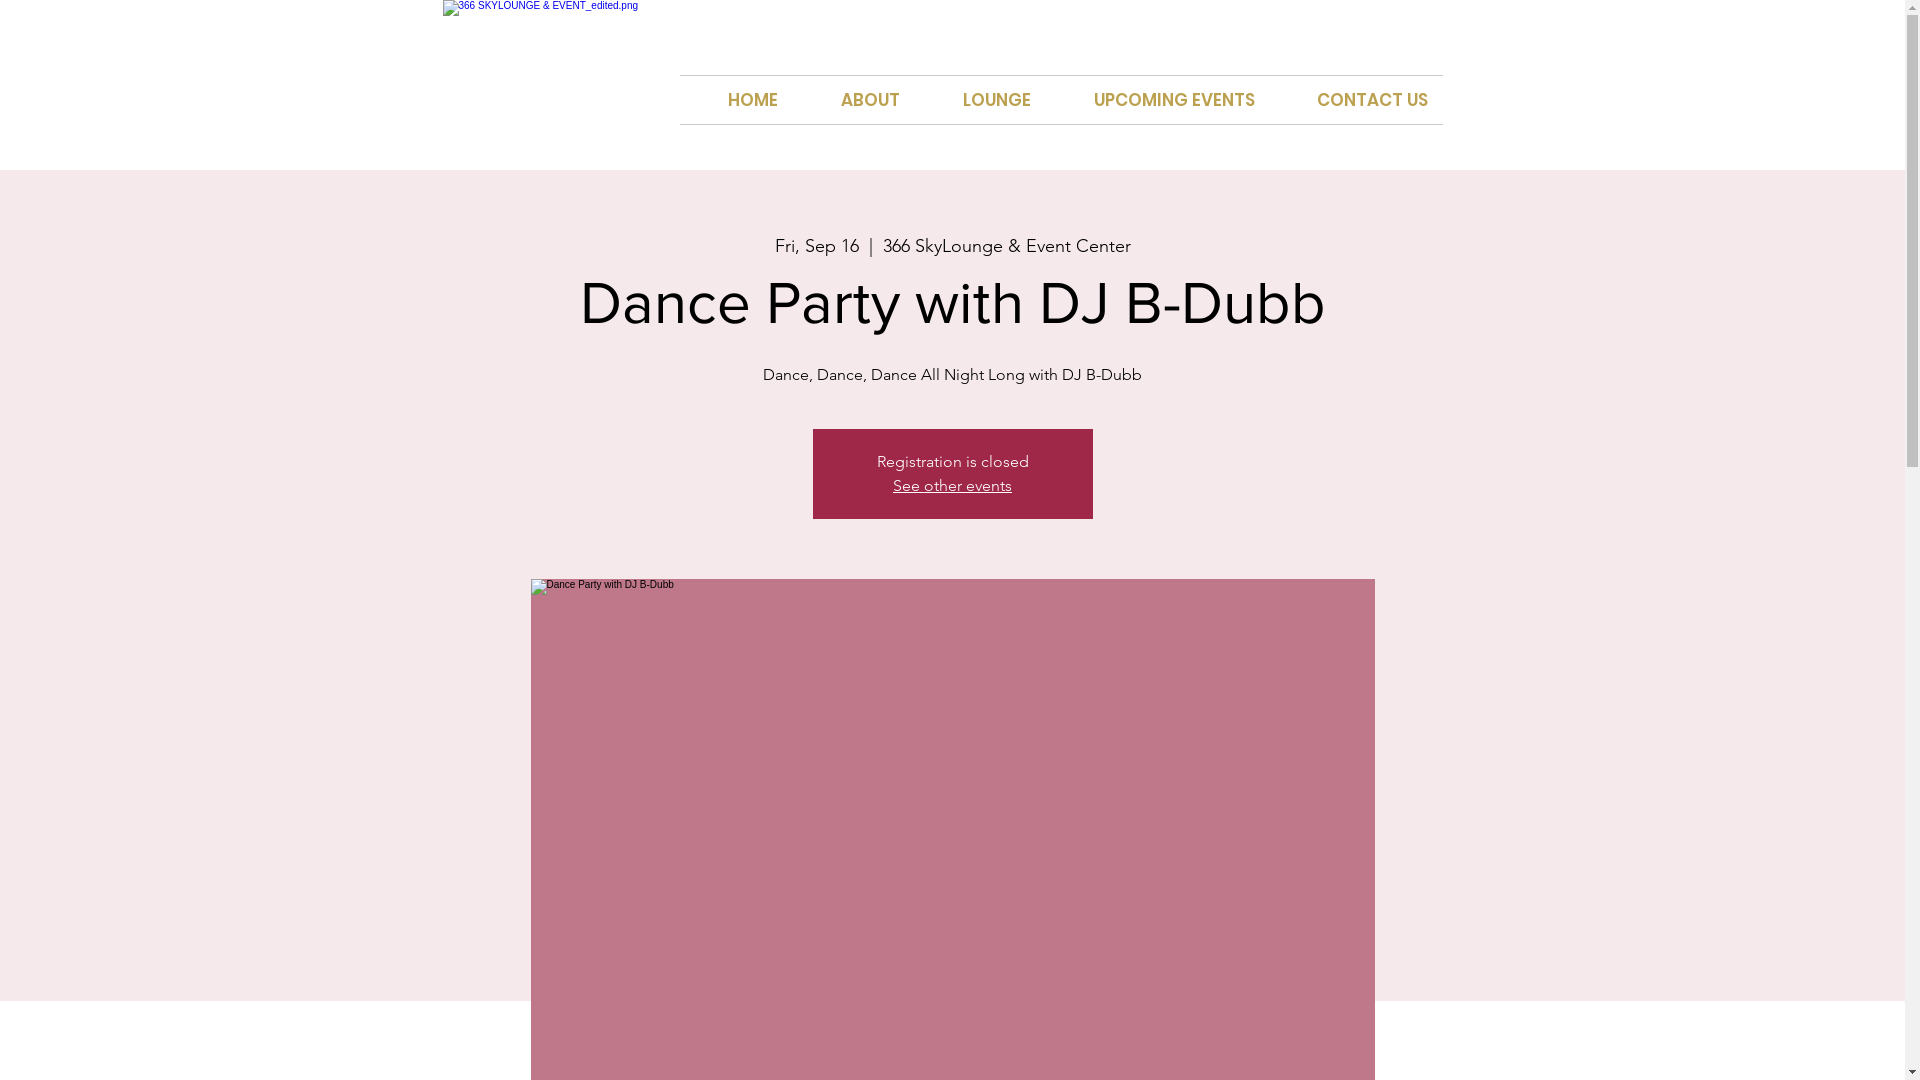 This screenshot has width=1920, height=1080. What do you see at coordinates (1158, 100) in the screenshot?
I see `UPCOMING EVENTS` at bounding box center [1158, 100].